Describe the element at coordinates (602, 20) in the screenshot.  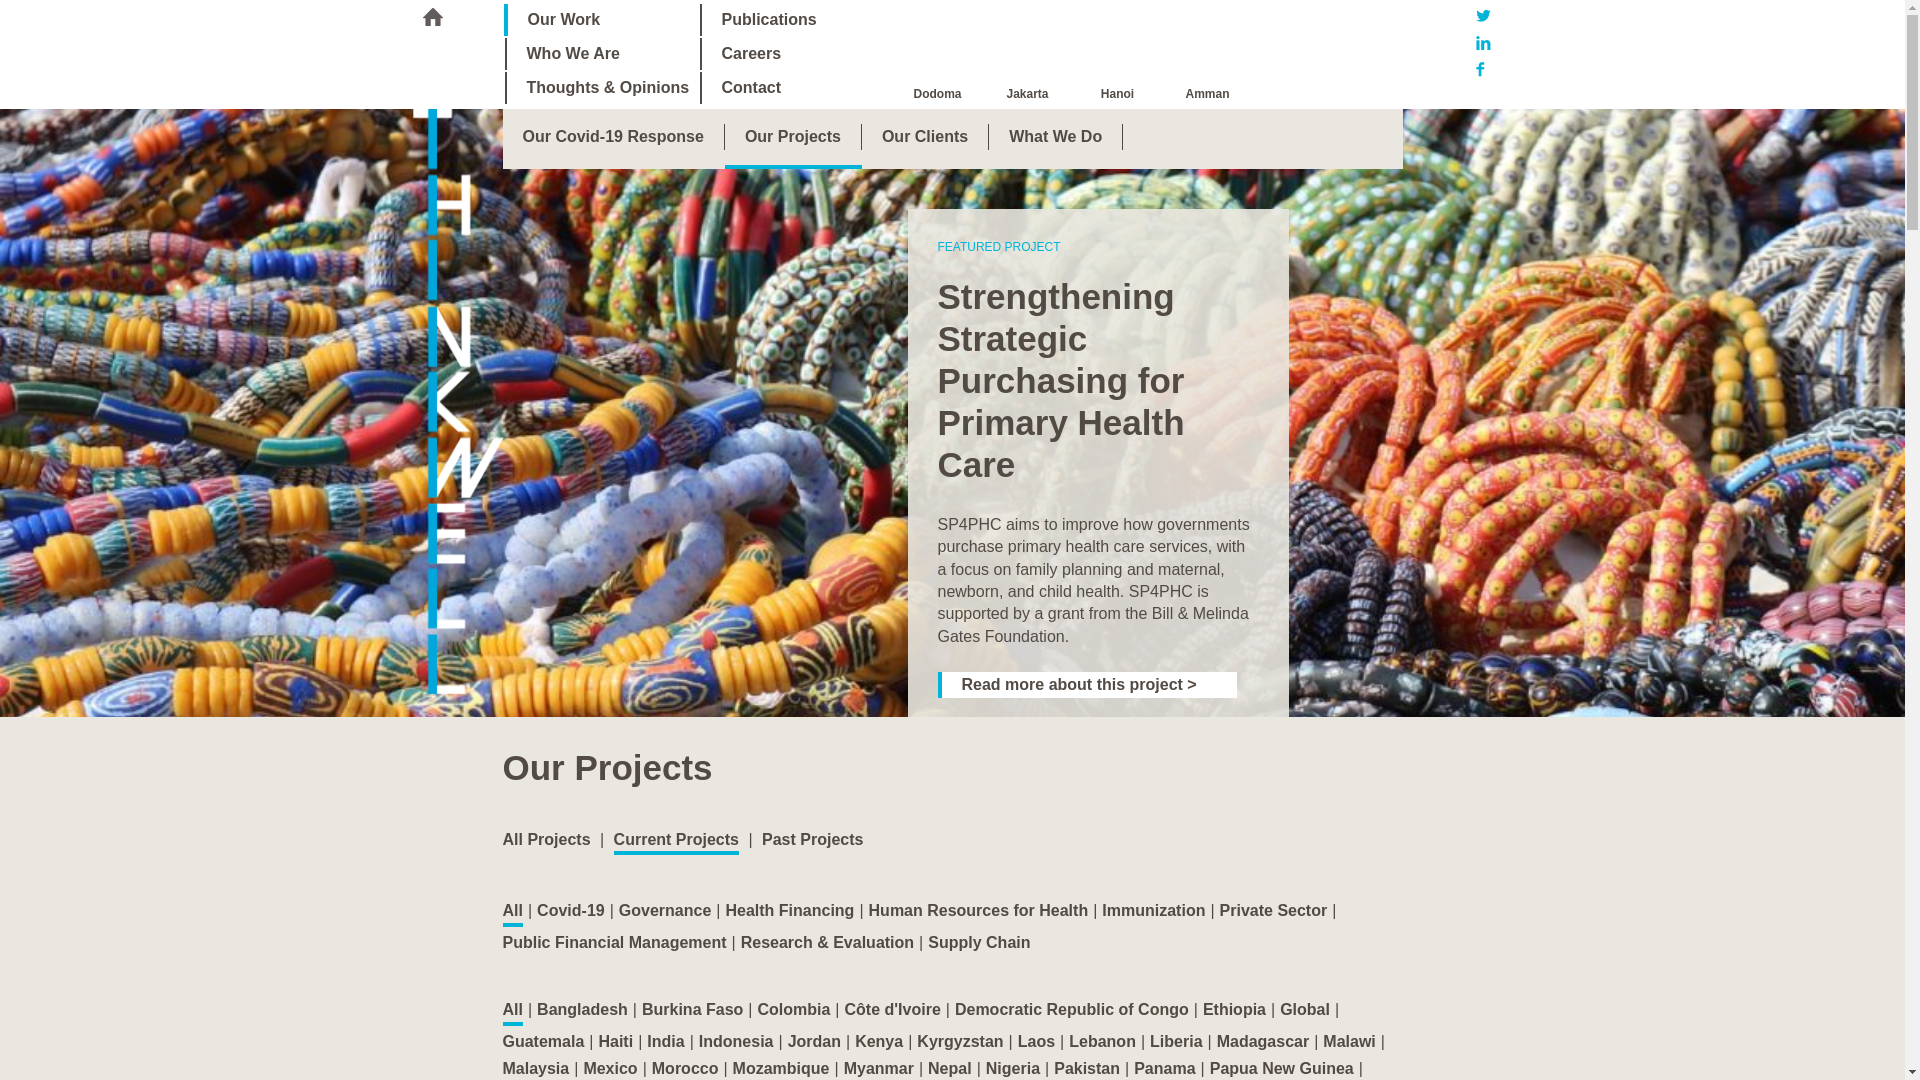
I see `Our Work` at that location.